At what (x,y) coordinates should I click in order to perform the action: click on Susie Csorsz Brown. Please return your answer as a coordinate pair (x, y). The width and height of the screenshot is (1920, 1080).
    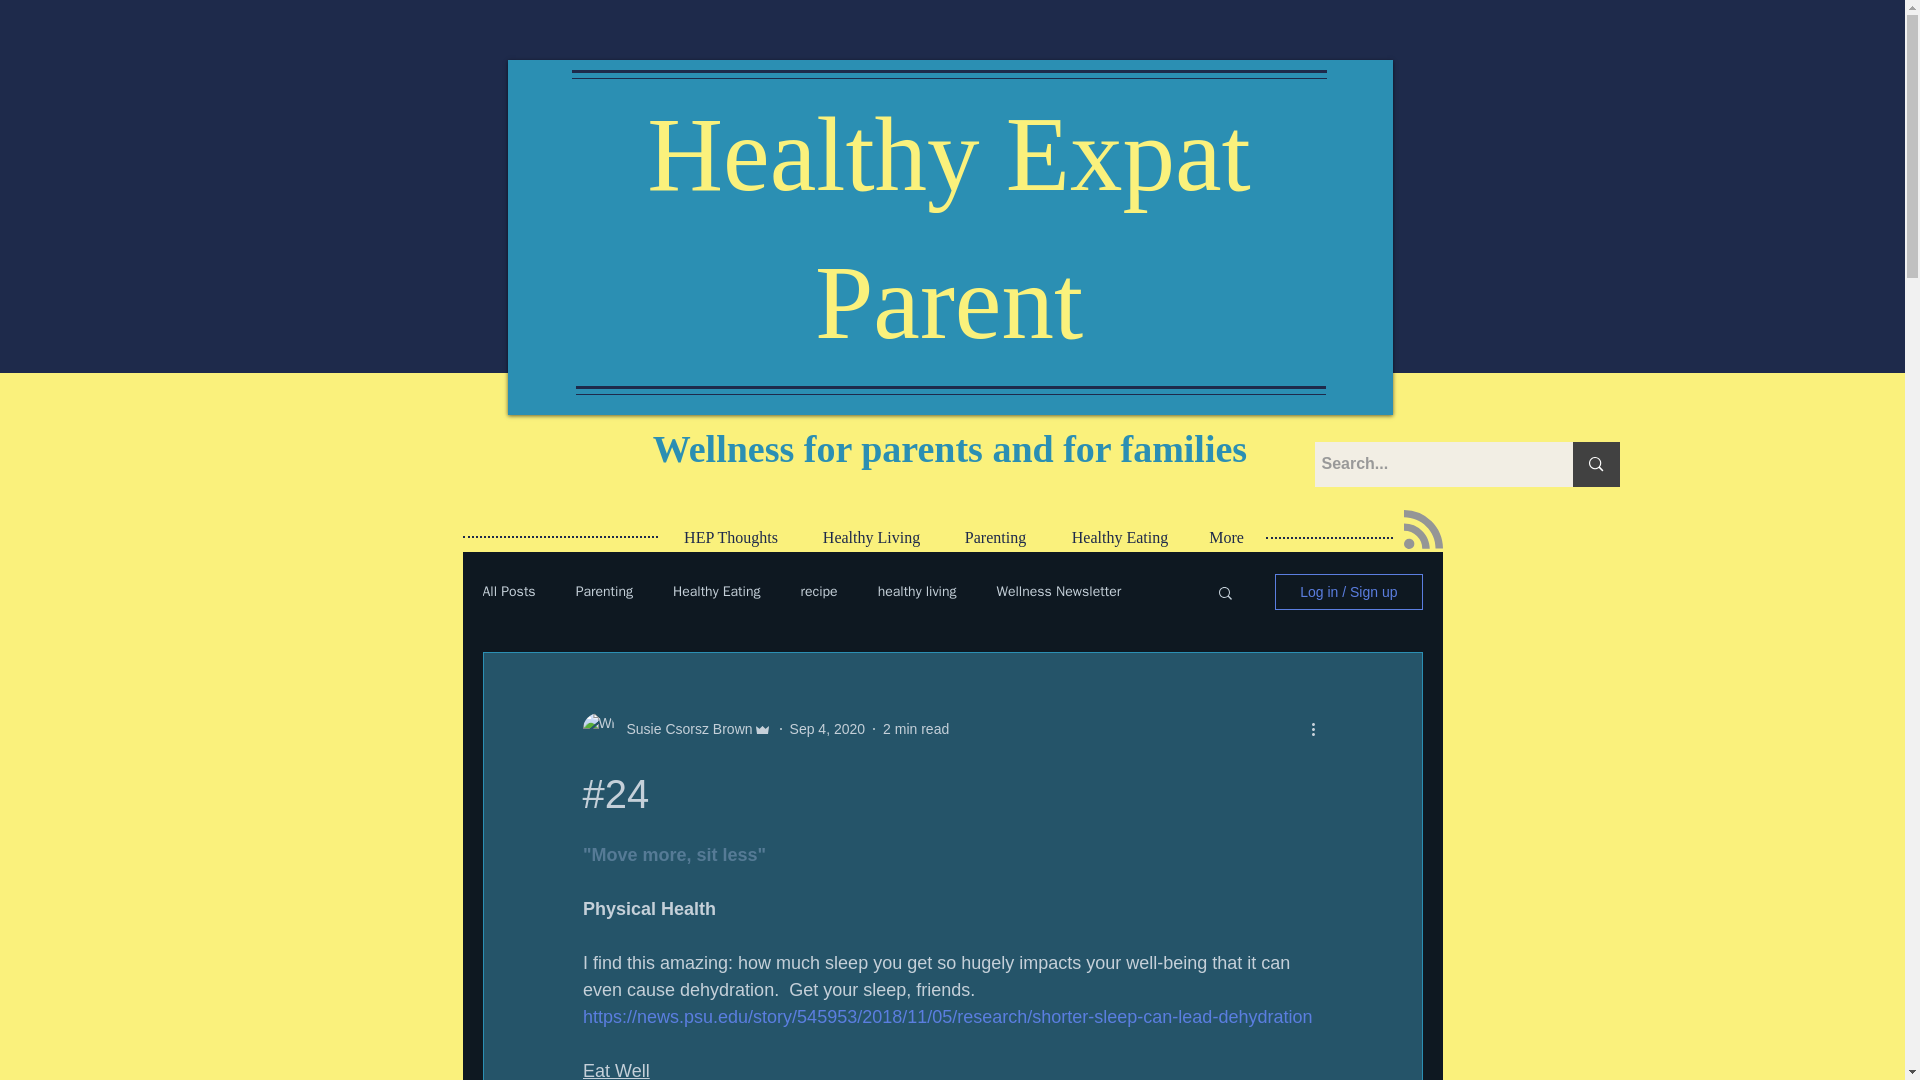
    Looking at the image, I should click on (683, 728).